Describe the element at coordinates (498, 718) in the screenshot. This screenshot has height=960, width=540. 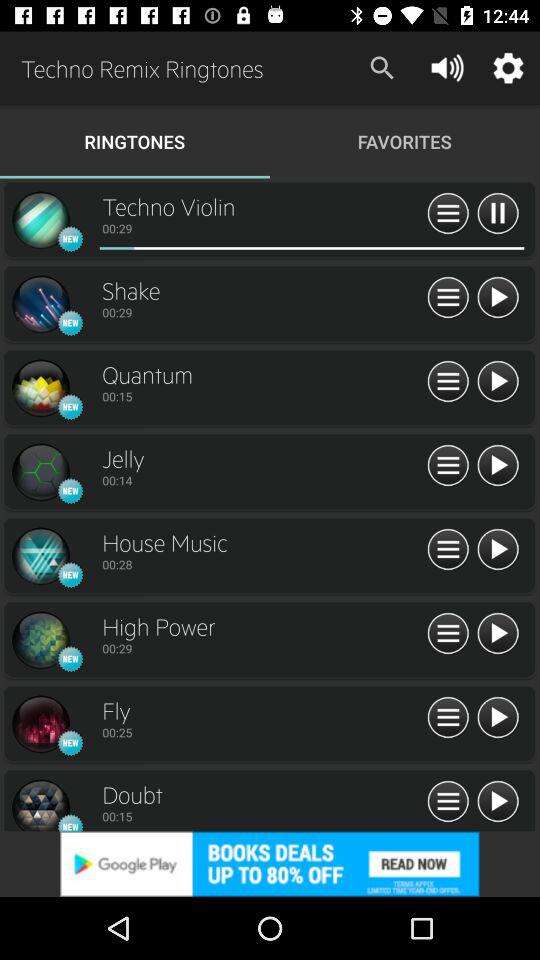
I see `start` at that location.